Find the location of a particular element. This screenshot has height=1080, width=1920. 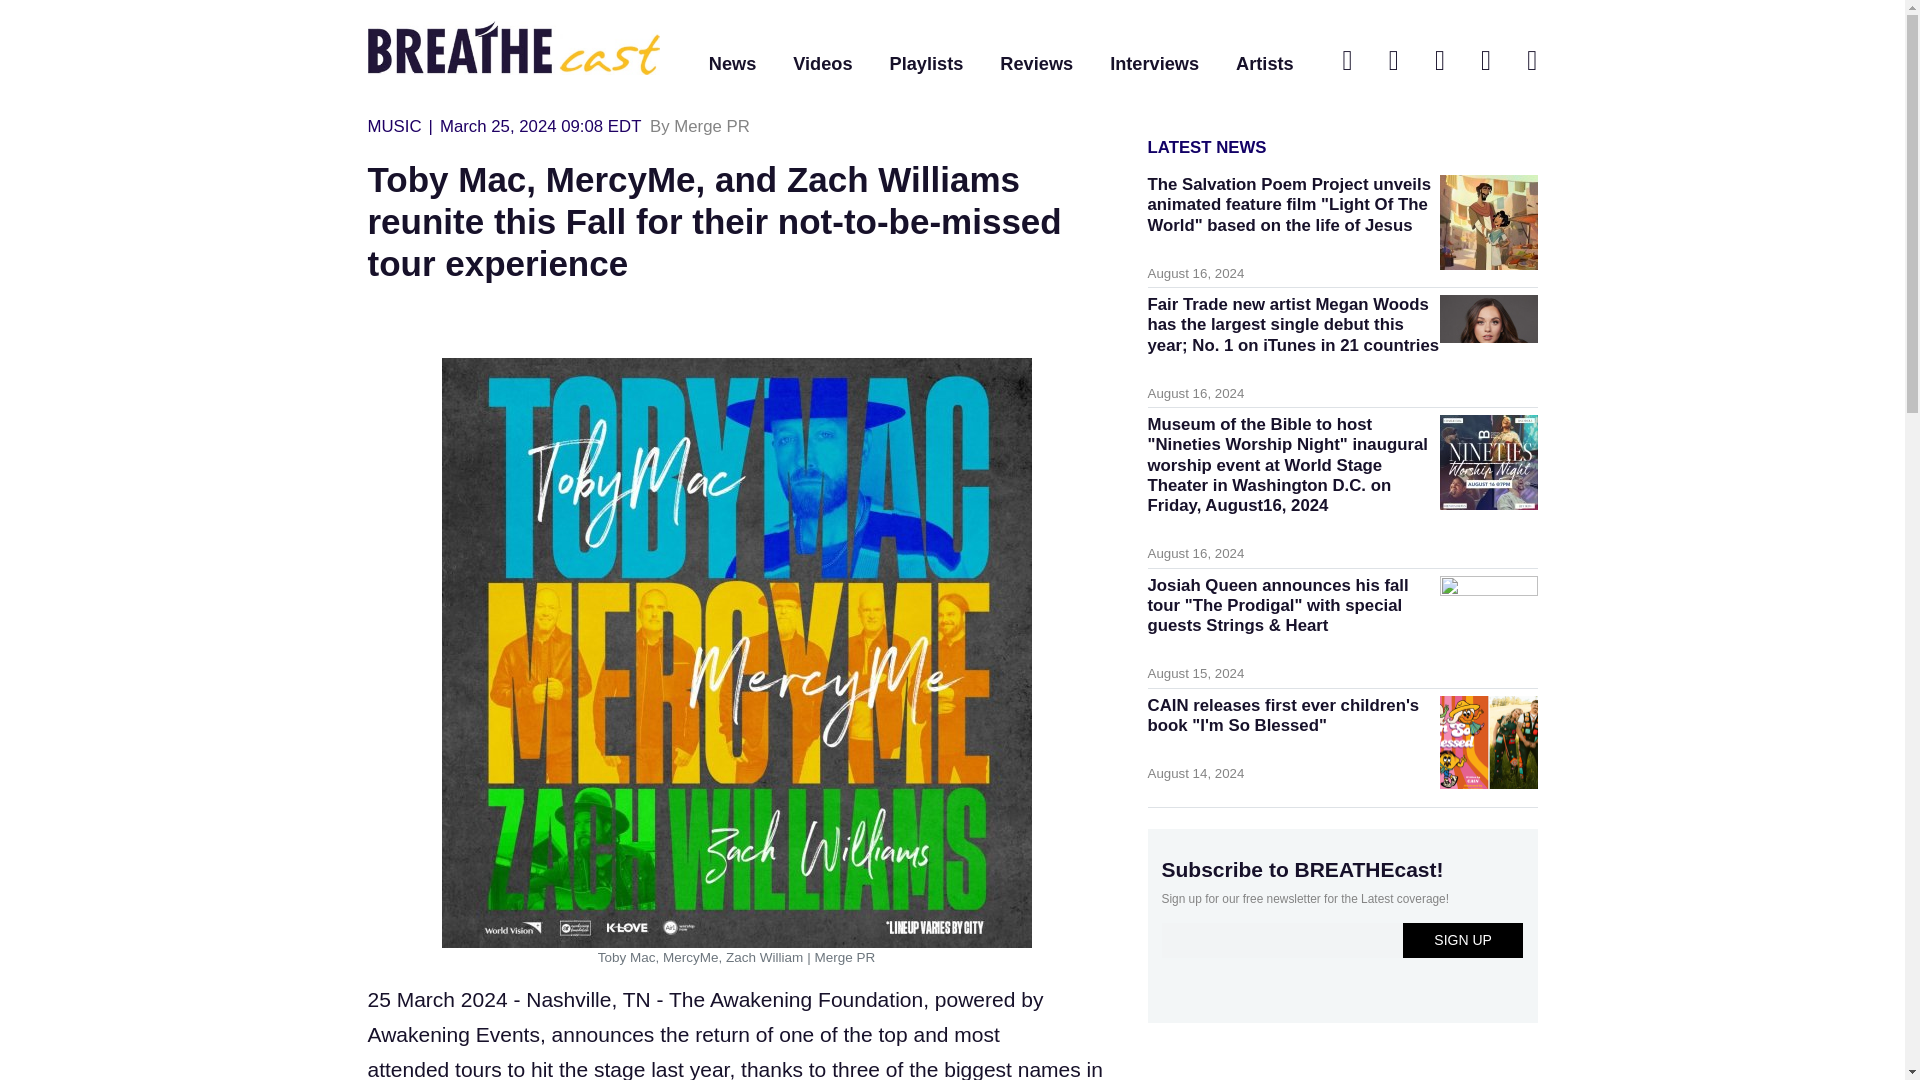

News is located at coordinates (732, 64).